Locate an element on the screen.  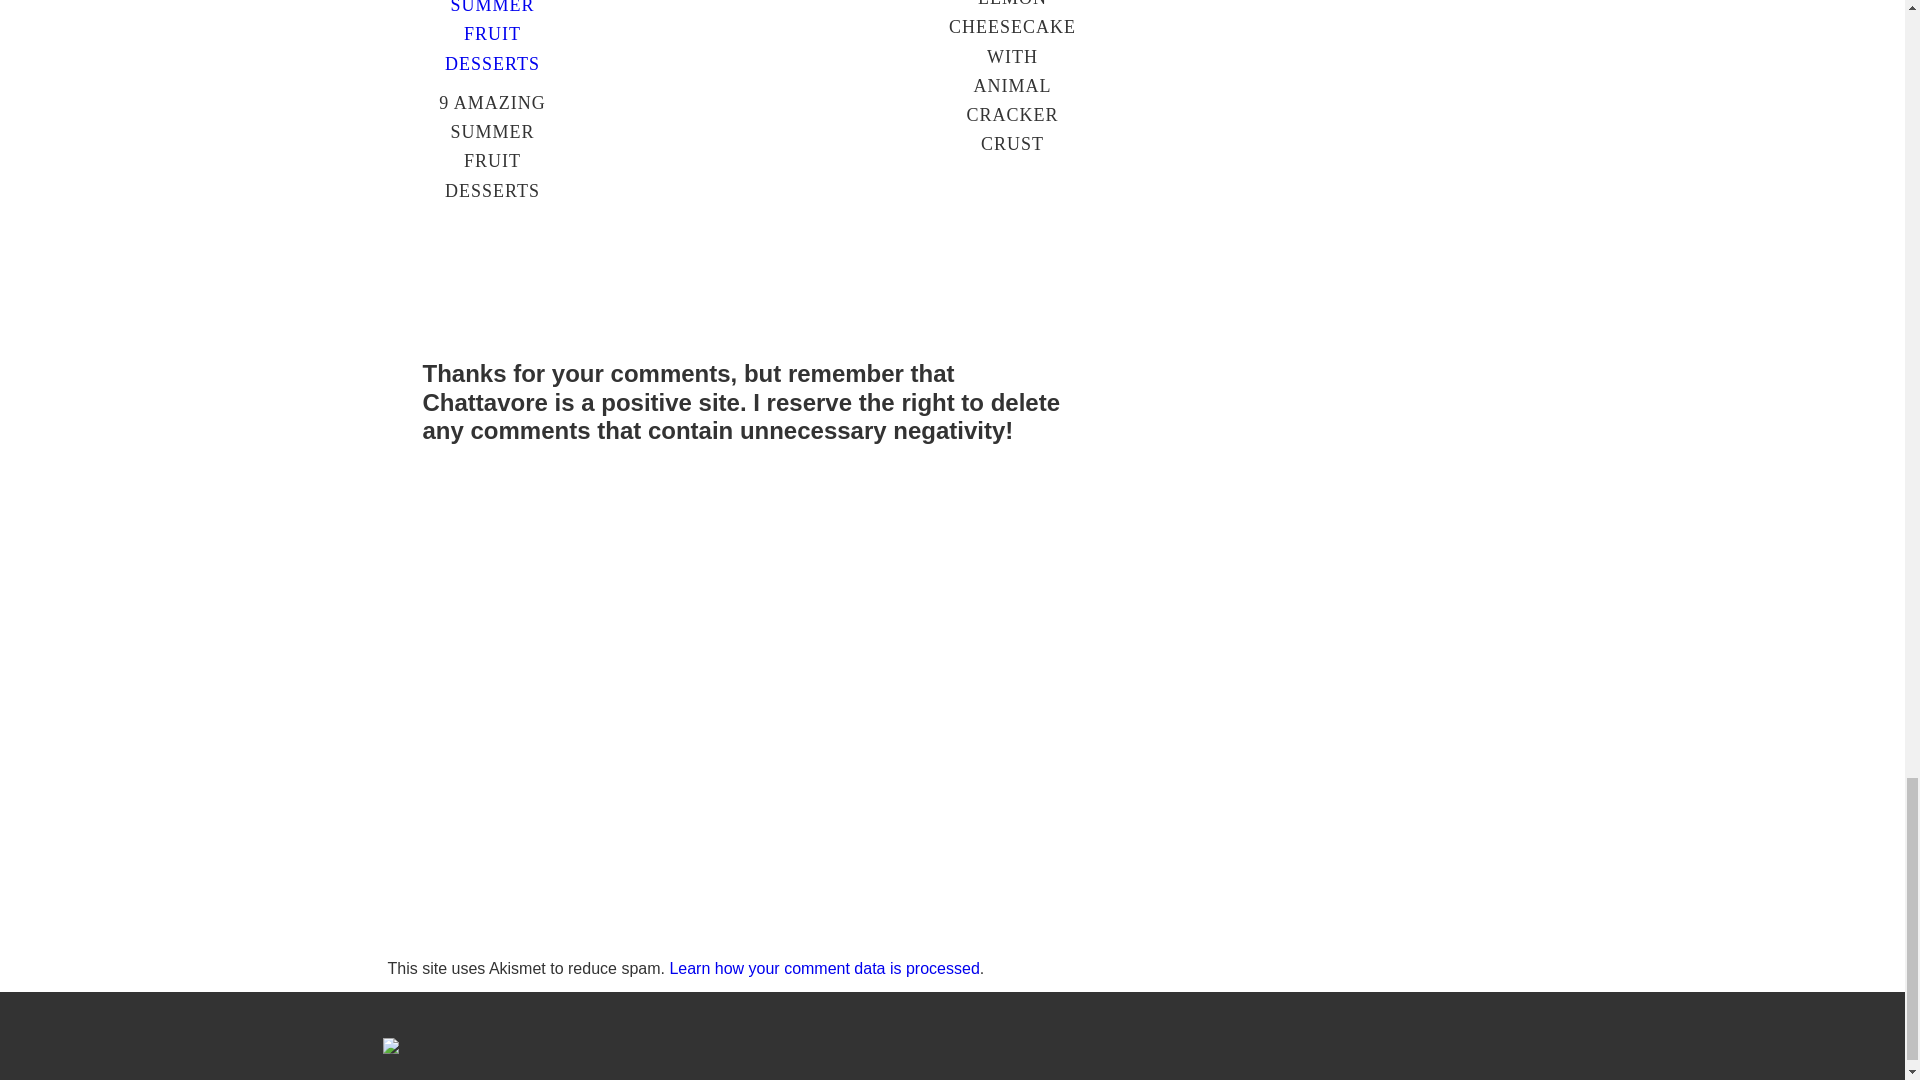
Instant Pot Lemon Cheesecake With Animal Cracker Crust is located at coordinates (1012, 452).